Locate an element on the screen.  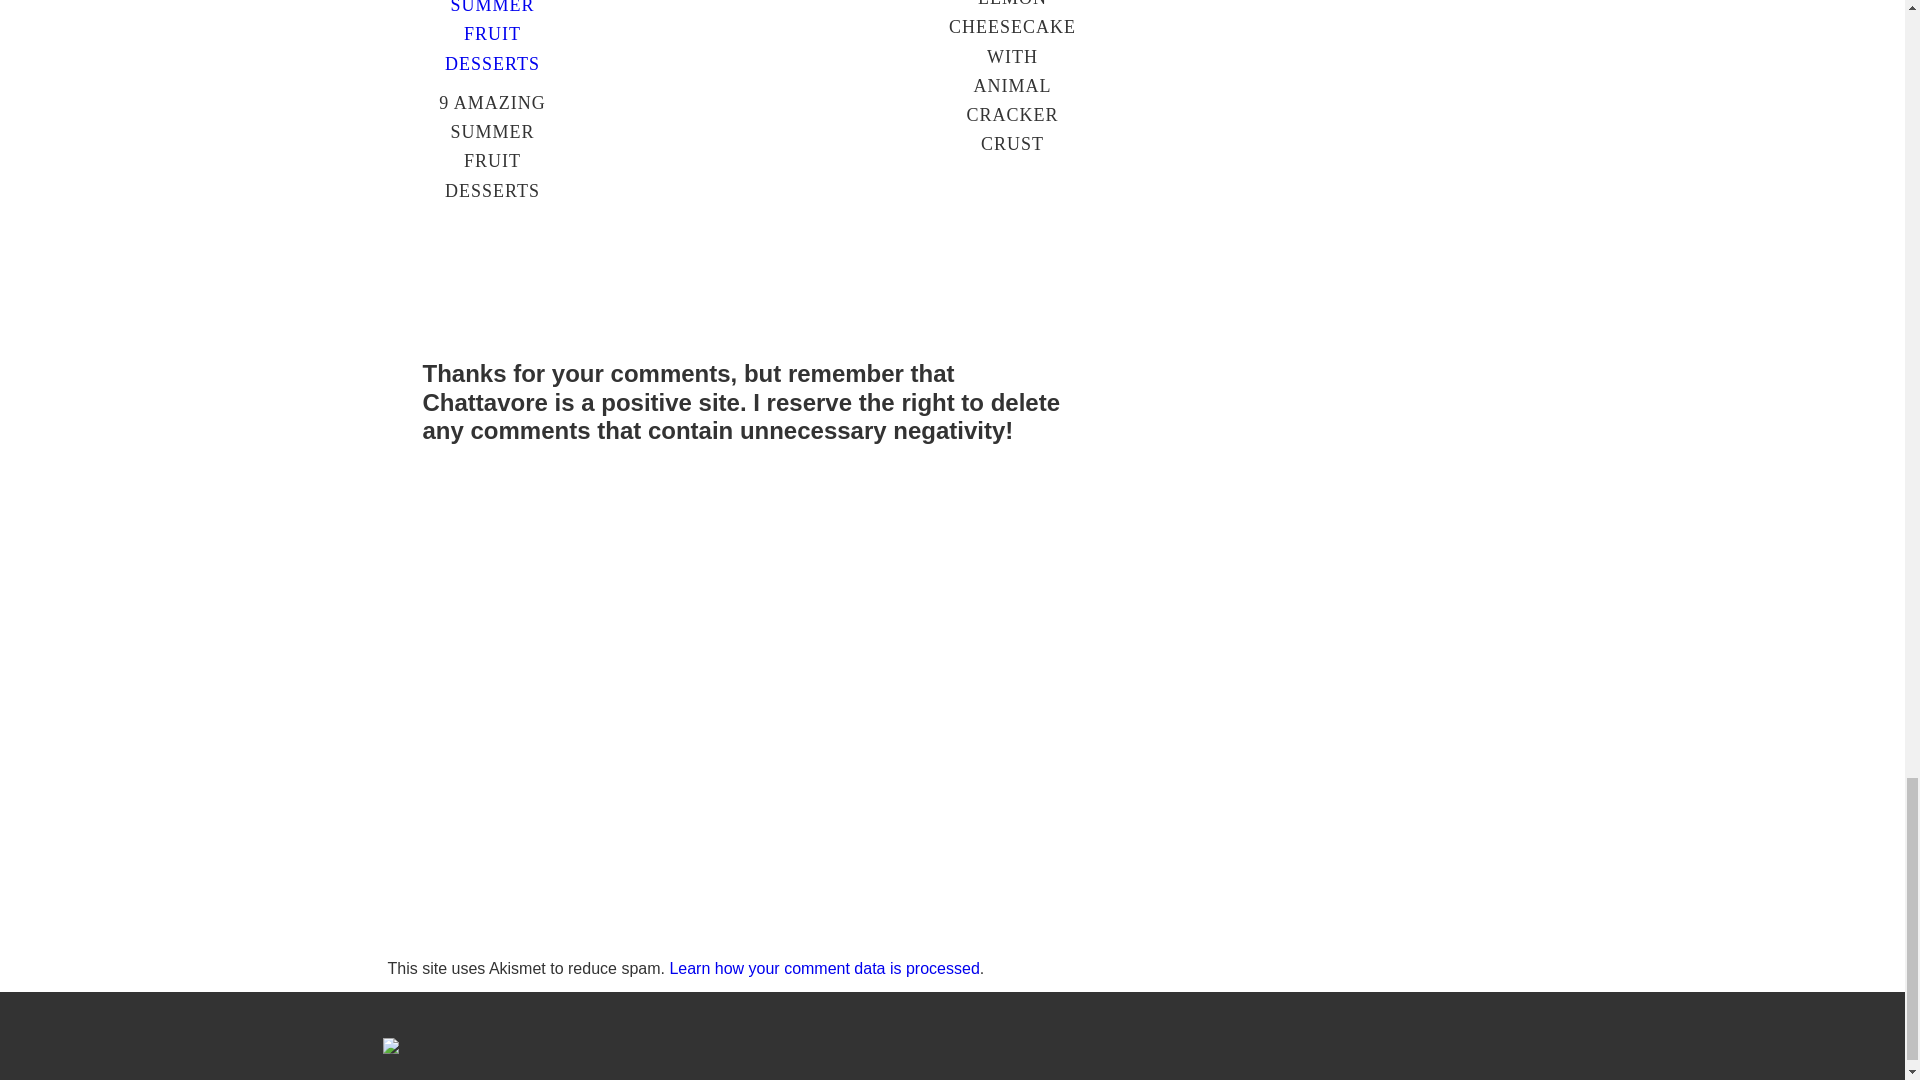
Instant Pot Lemon Cheesecake With Animal Cracker Crust is located at coordinates (1012, 452).